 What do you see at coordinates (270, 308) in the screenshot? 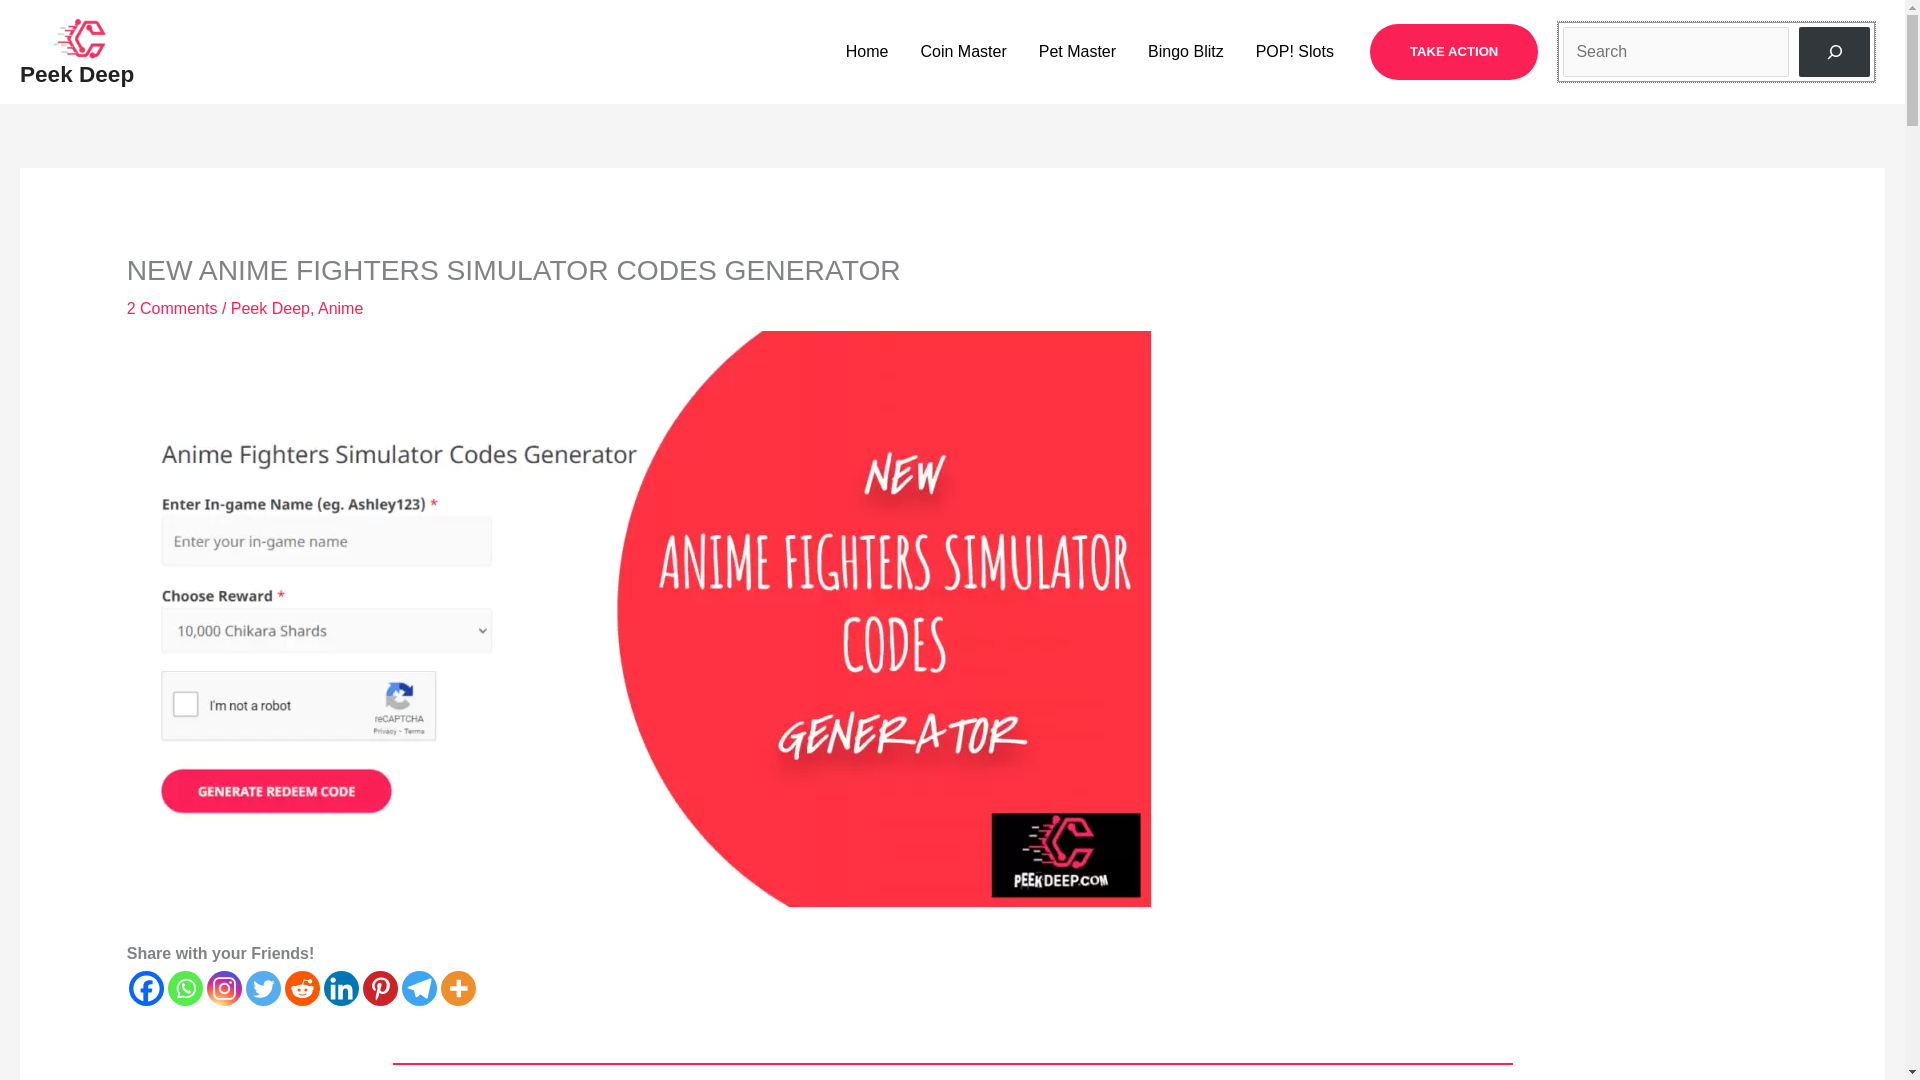
I see `Peek Deep` at bounding box center [270, 308].